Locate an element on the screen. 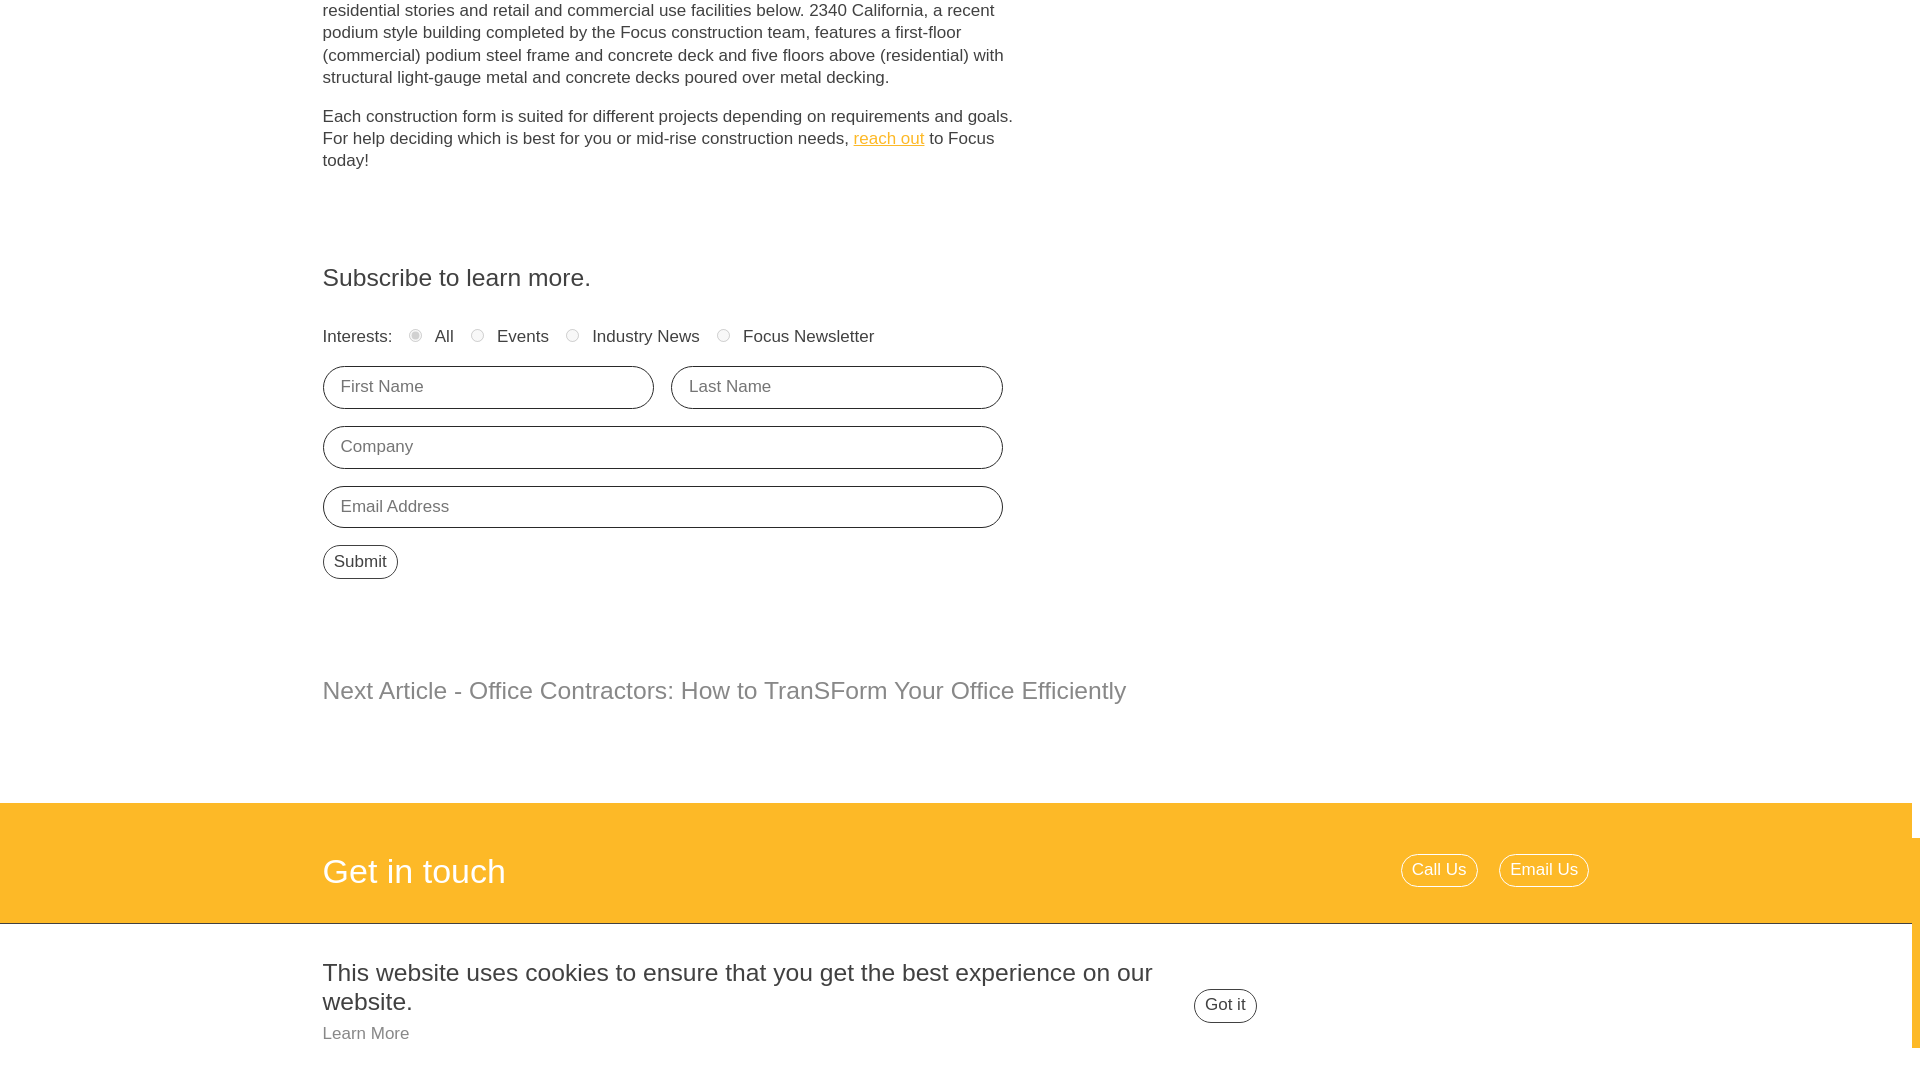  Events is located at coordinates (476, 336).